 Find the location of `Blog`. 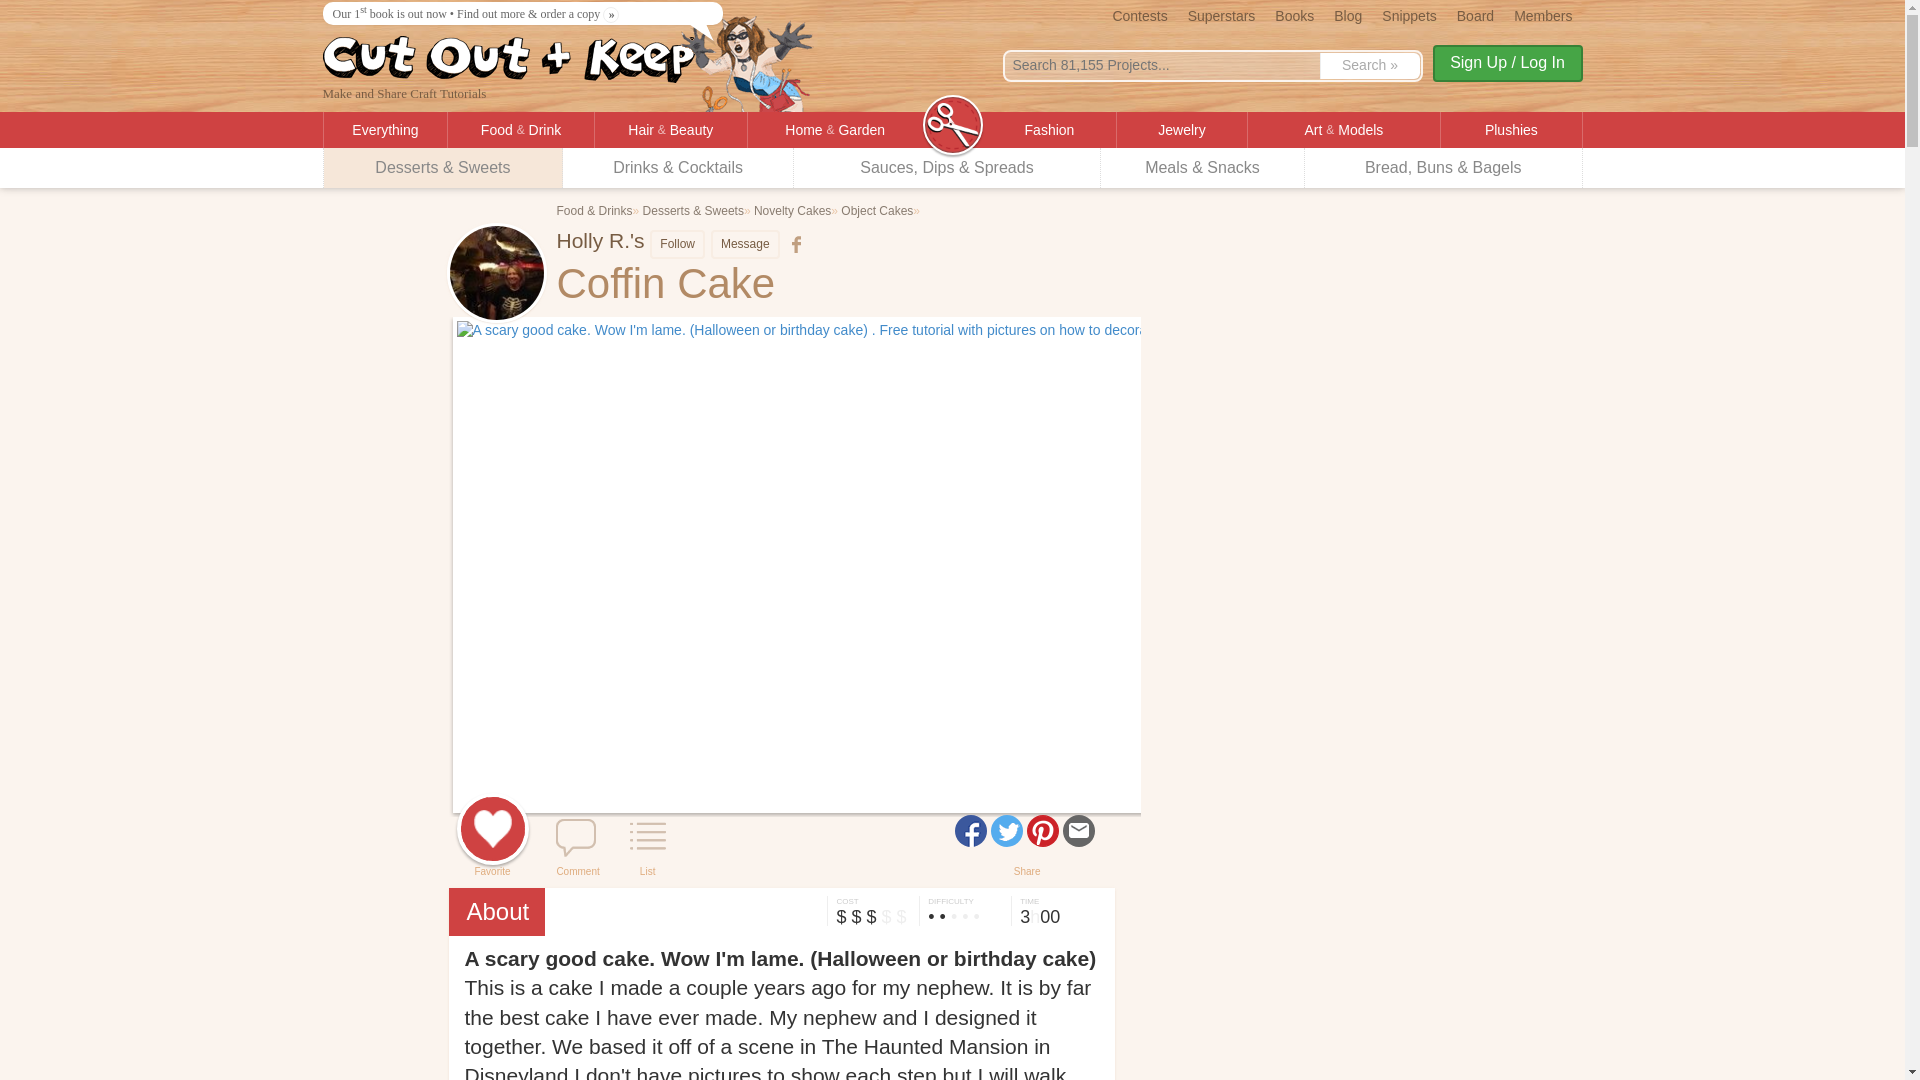

Blog is located at coordinates (1348, 14).